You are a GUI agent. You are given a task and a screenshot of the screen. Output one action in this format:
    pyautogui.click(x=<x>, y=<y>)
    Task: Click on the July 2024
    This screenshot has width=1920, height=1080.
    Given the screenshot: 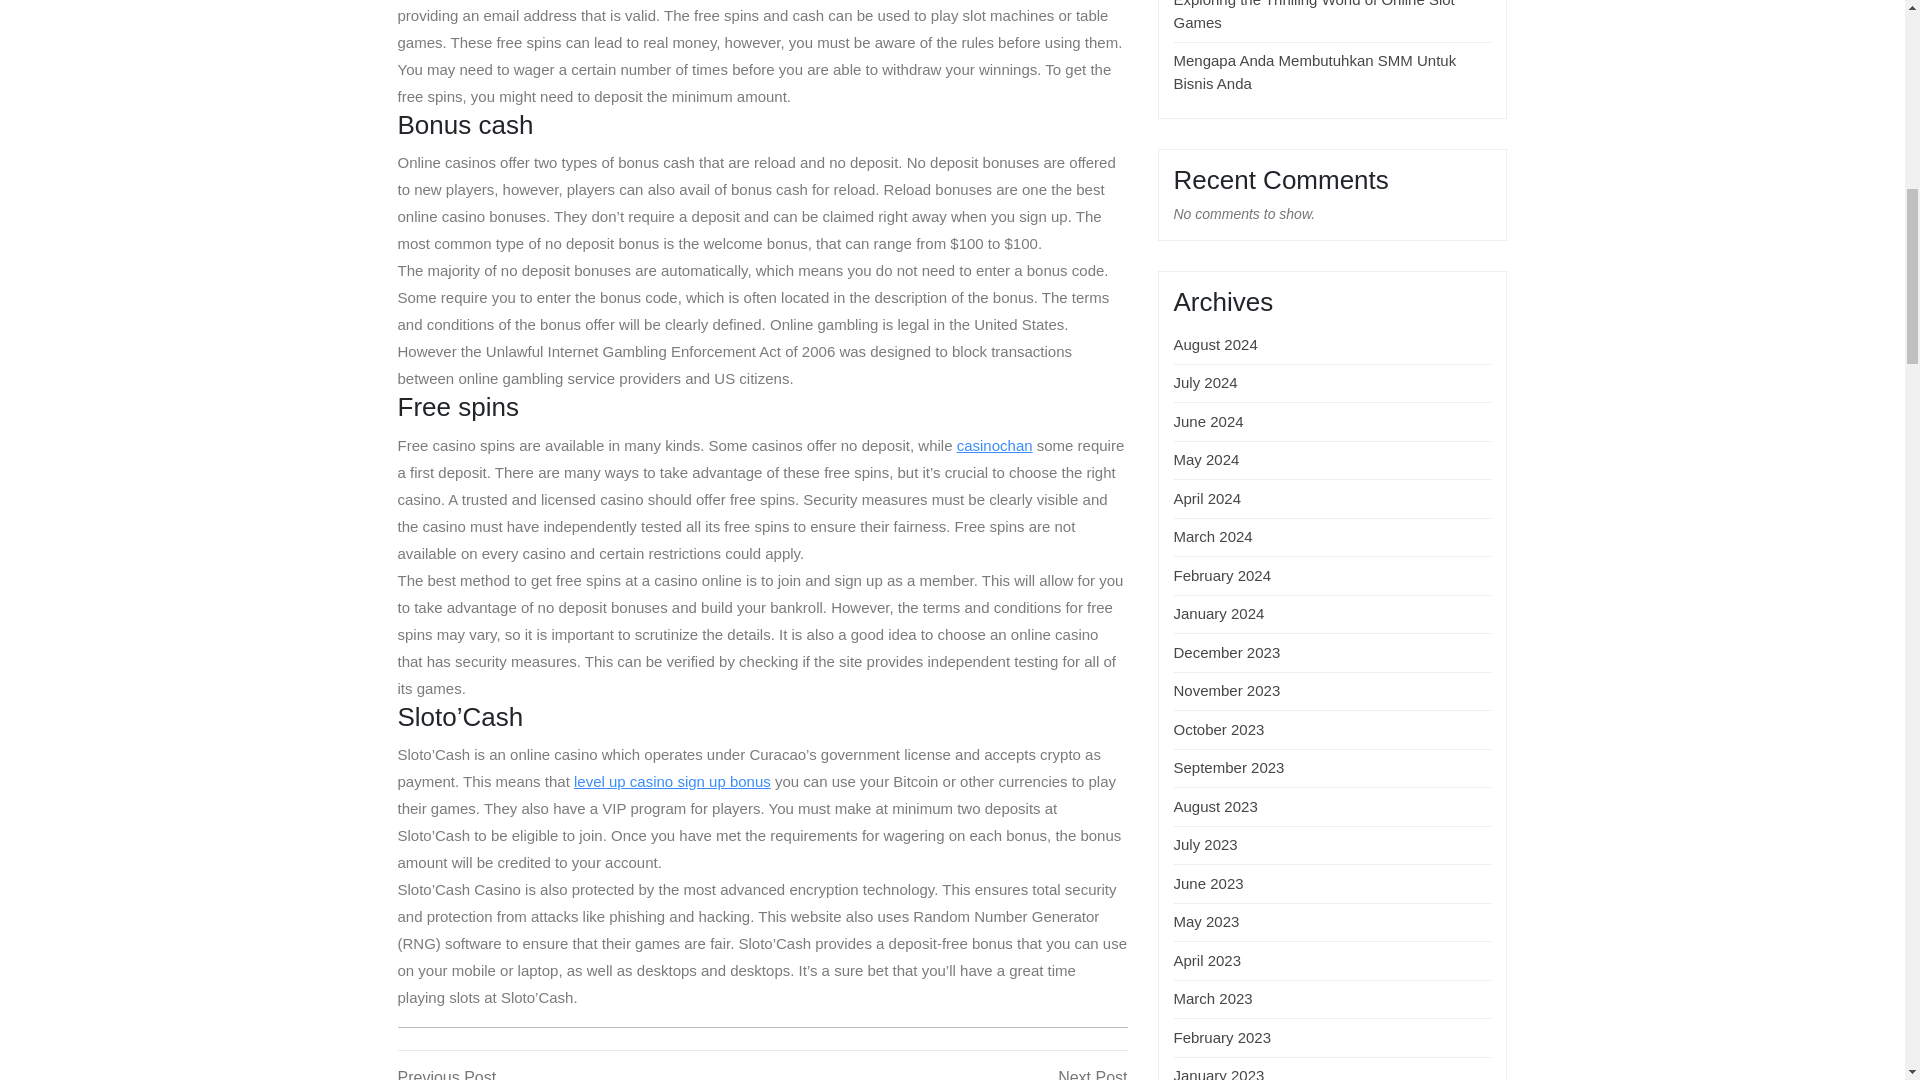 What is the action you would take?
    pyautogui.click(x=1222, y=576)
    